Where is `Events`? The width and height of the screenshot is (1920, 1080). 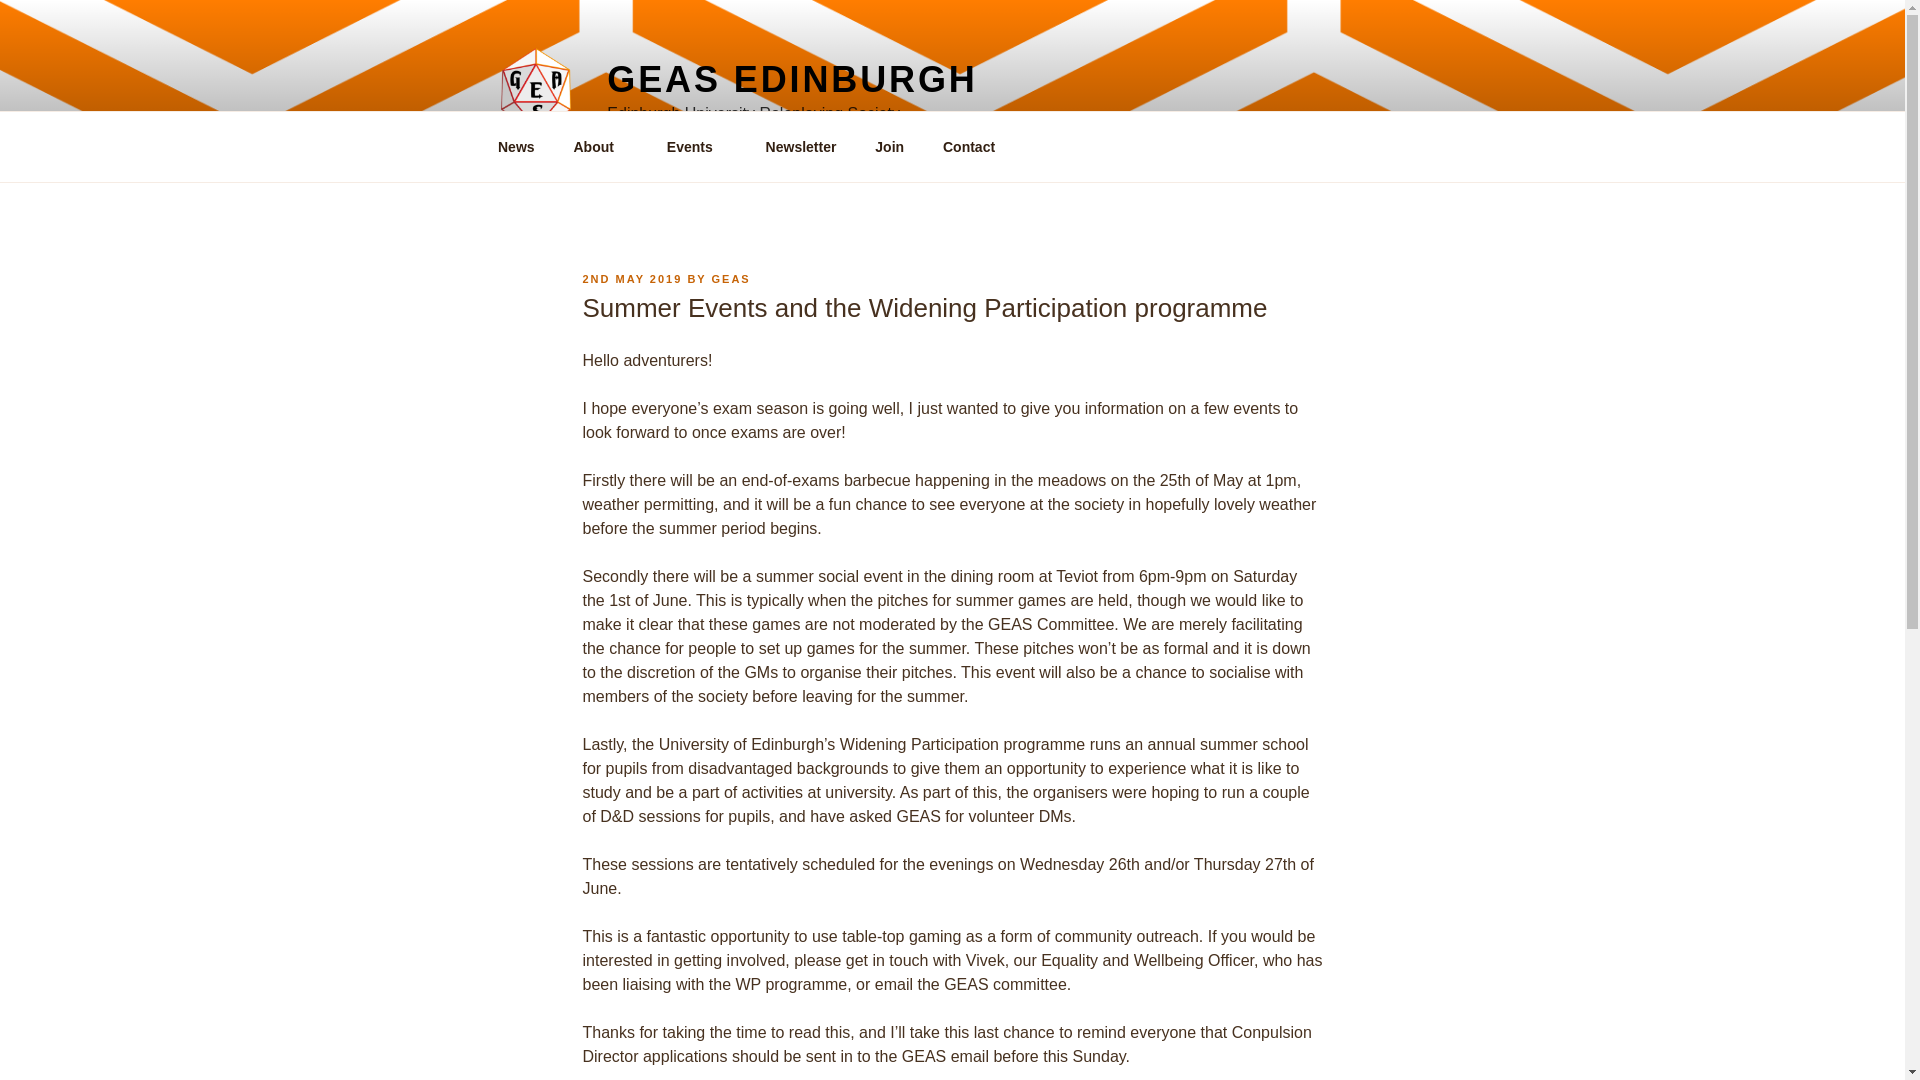 Events is located at coordinates (696, 146).